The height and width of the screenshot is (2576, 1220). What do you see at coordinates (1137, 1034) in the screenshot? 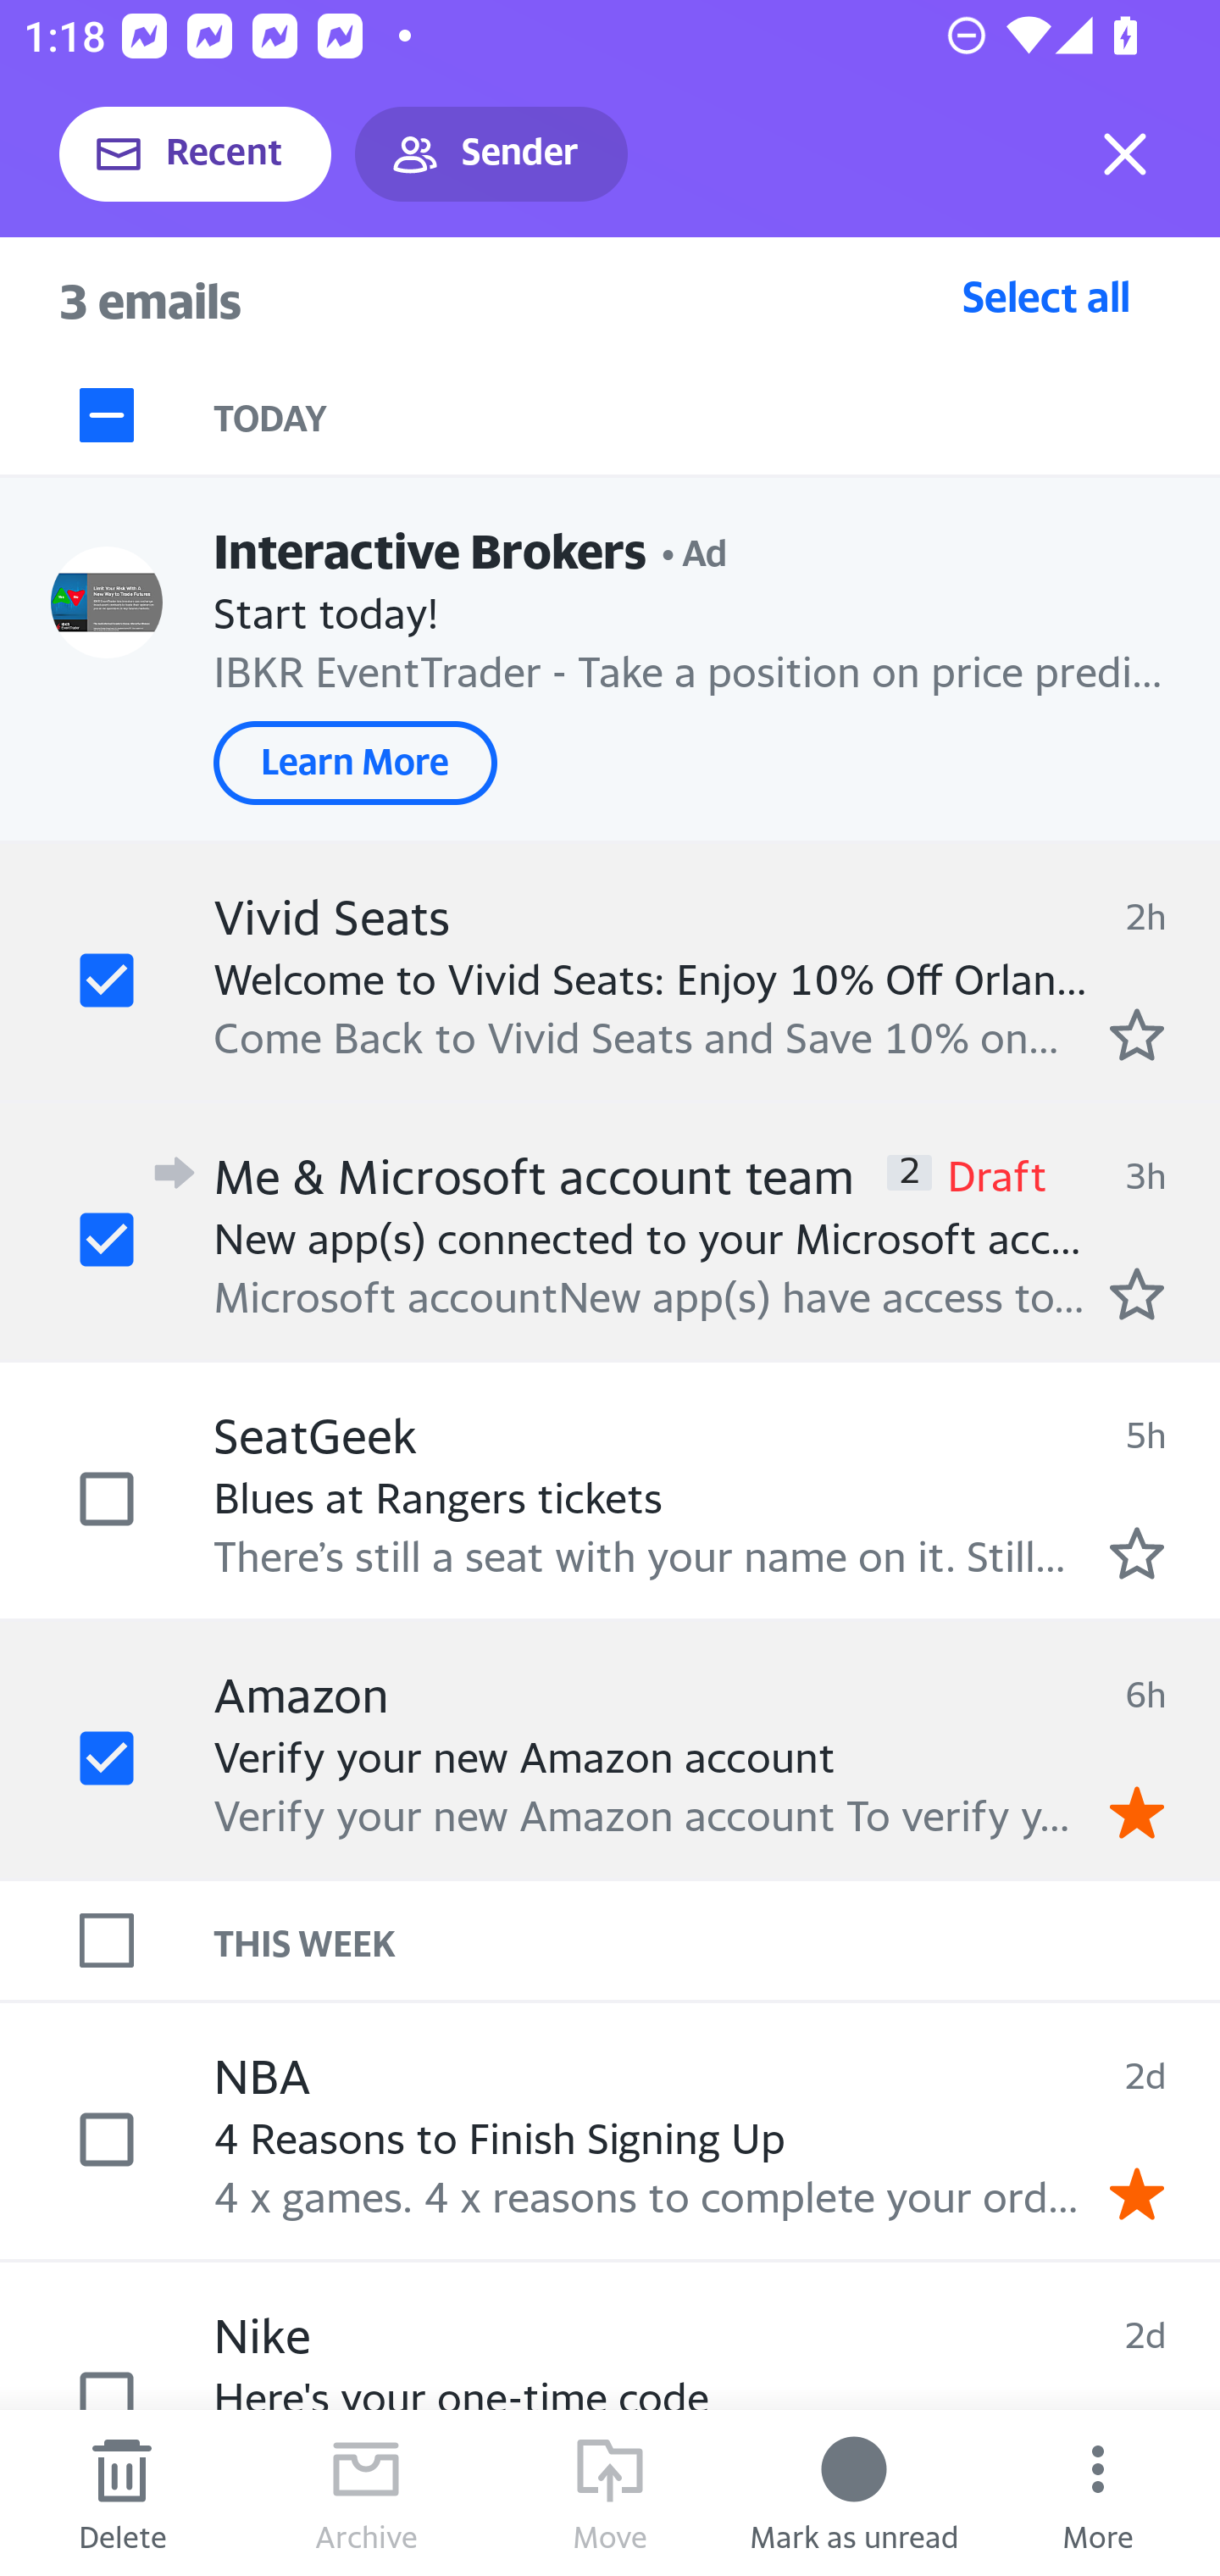
I see `Mark as starred.` at bounding box center [1137, 1034].